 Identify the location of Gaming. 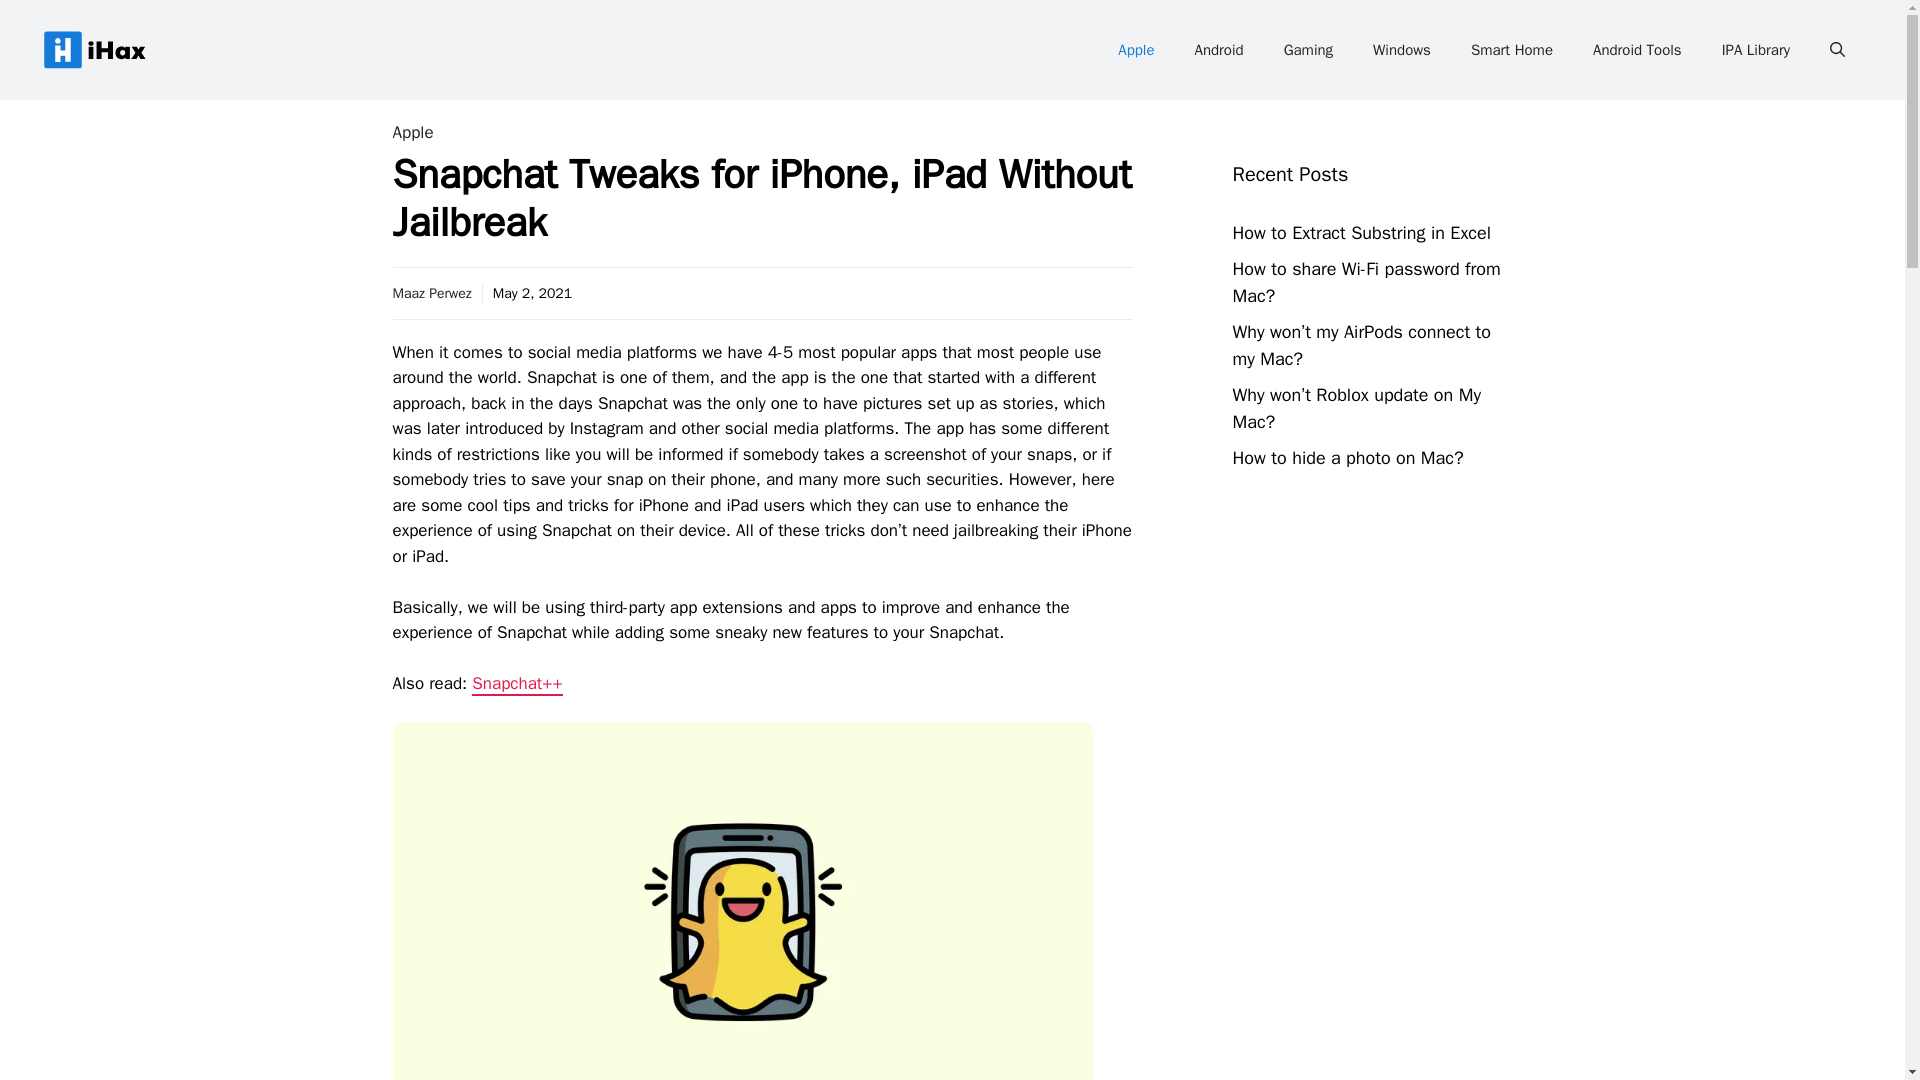
(1308, 50).